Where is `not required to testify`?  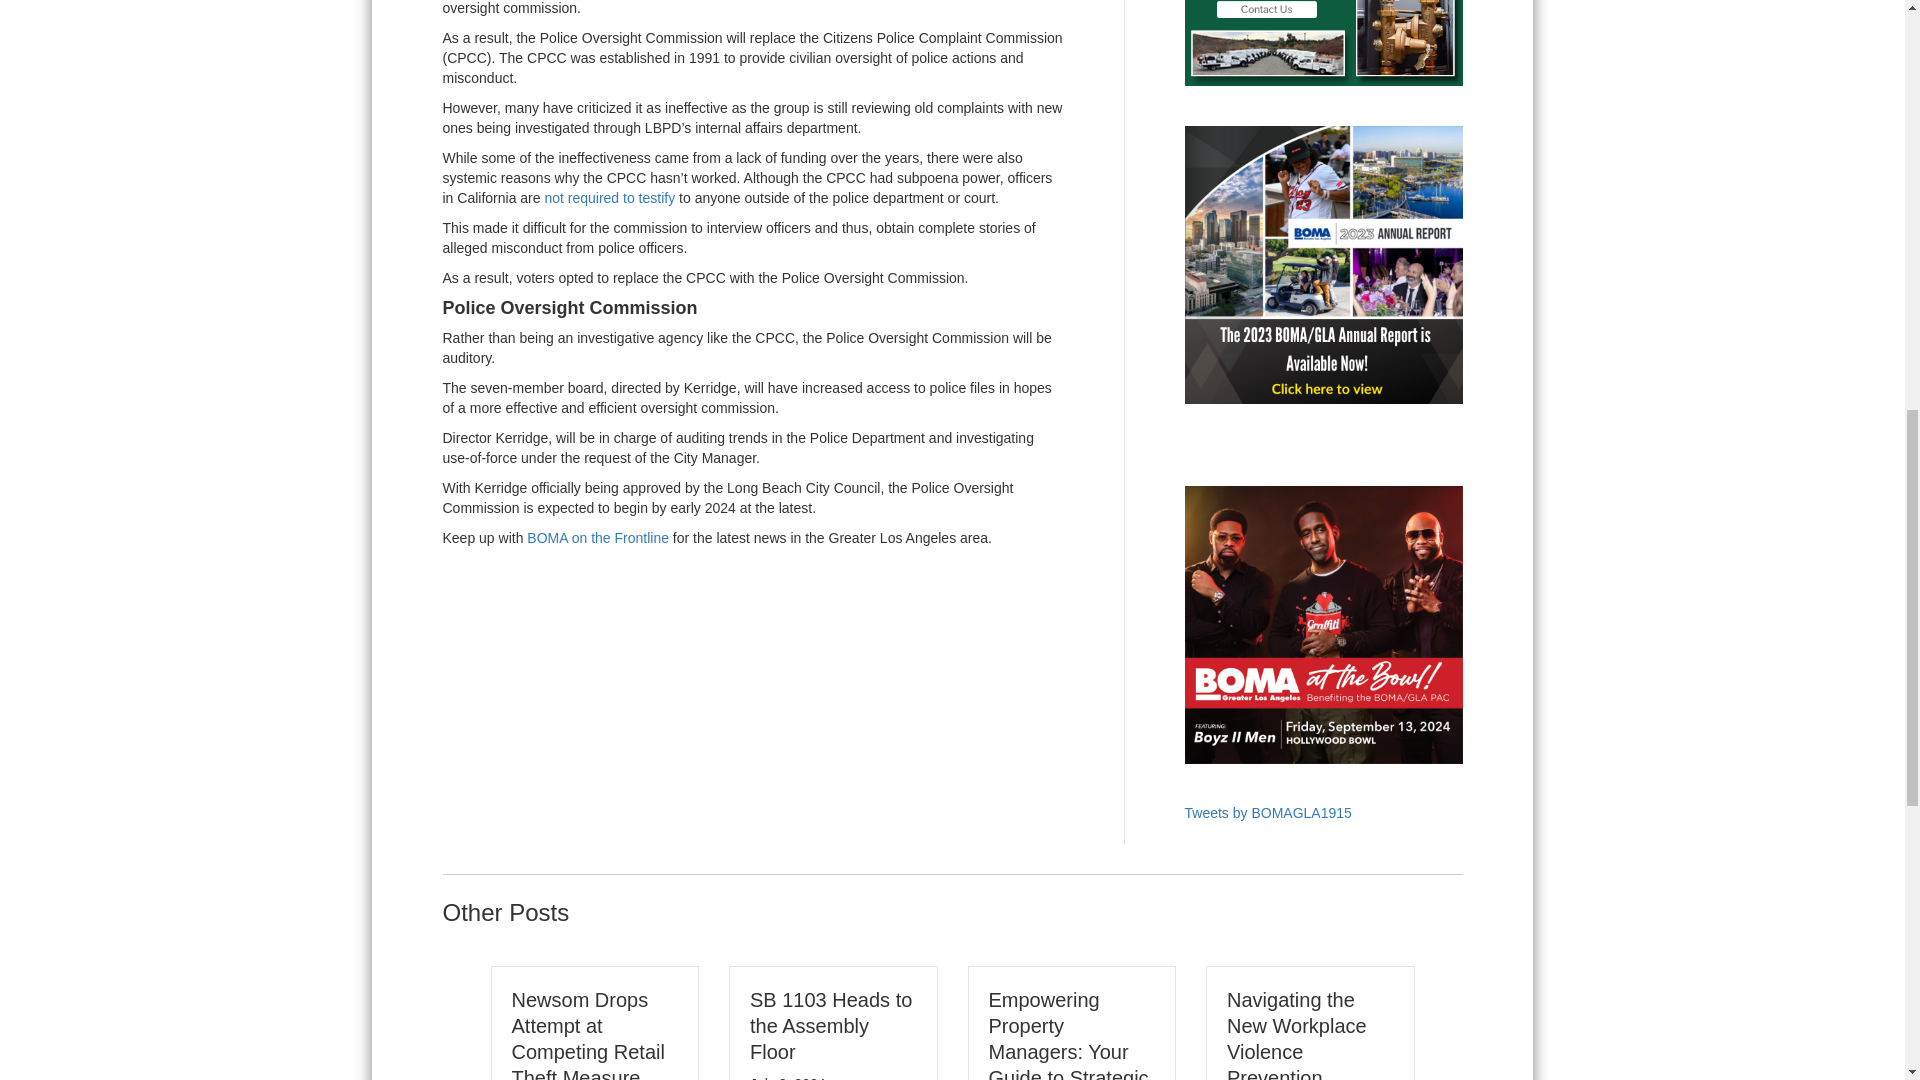 not required to testify is located at coordinates (609, 198).